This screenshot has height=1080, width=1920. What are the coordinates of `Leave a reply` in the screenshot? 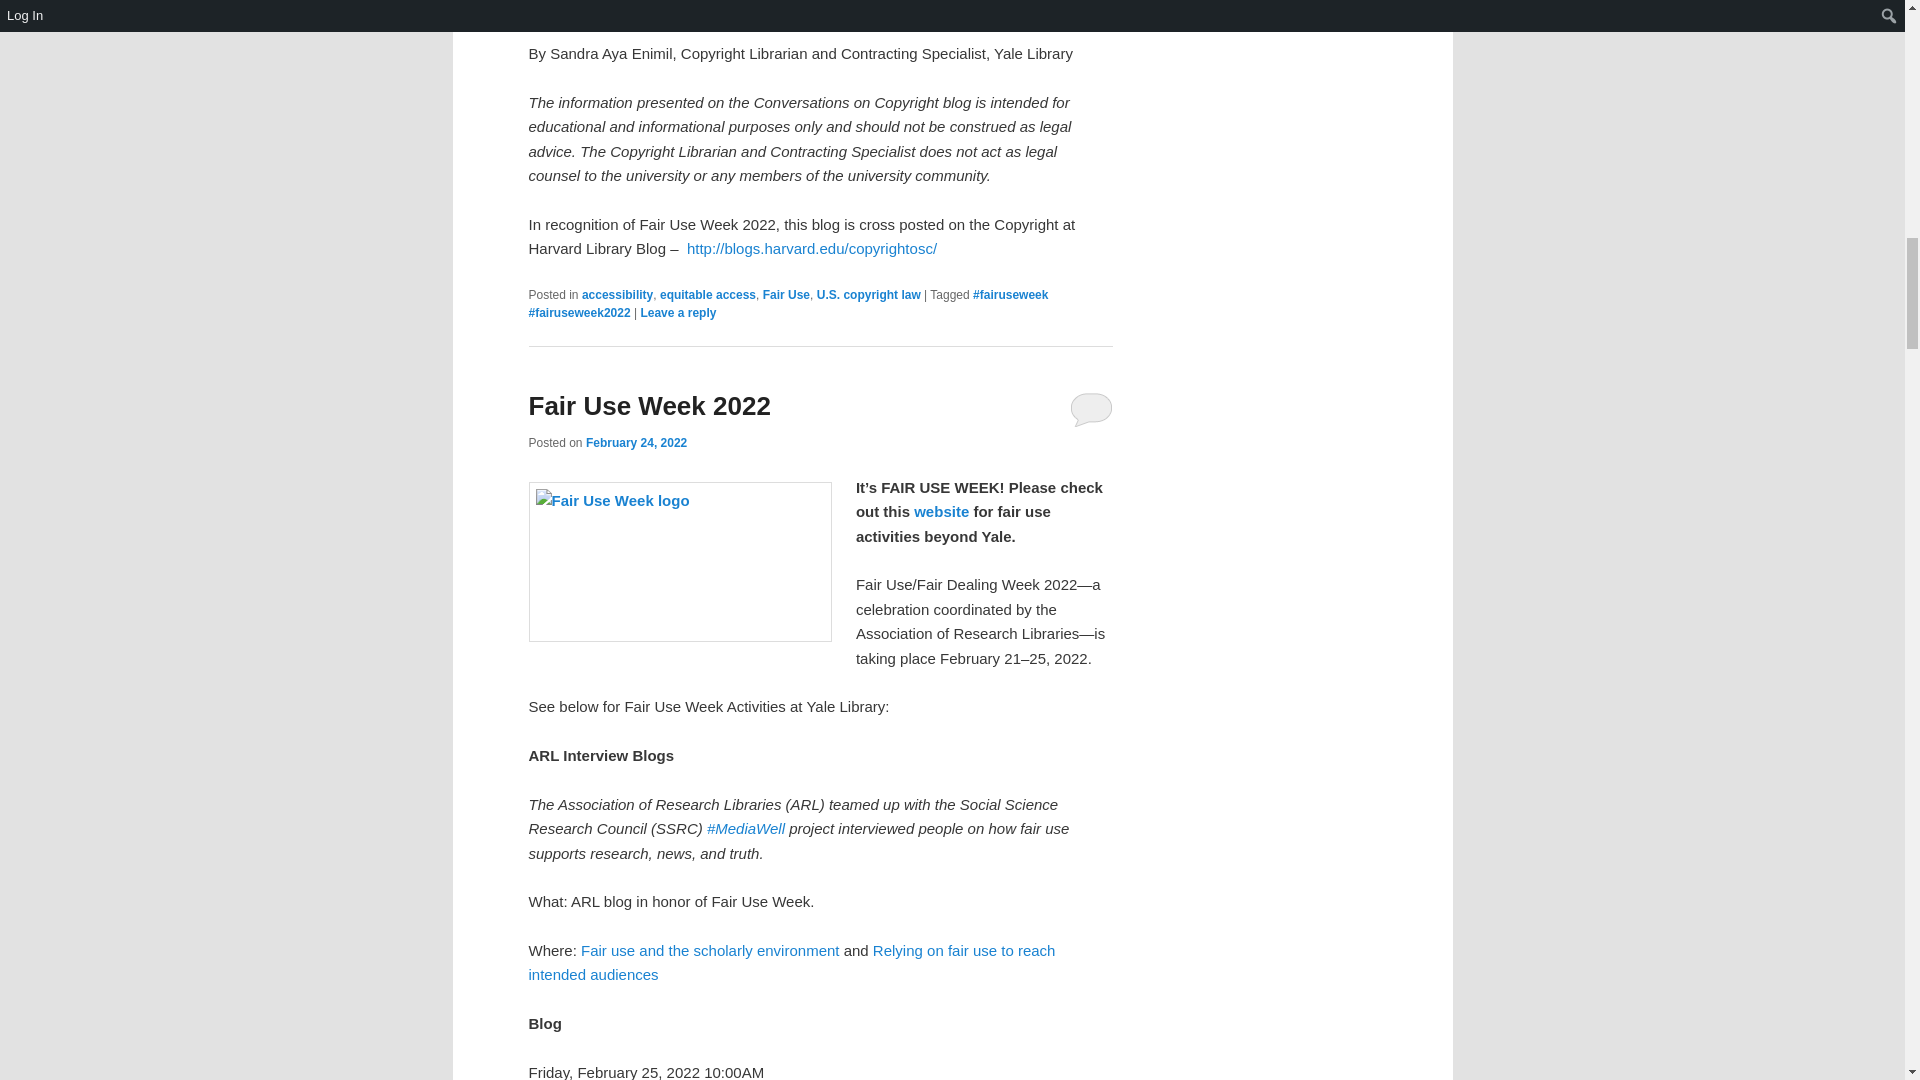 It's located at (678, 312).